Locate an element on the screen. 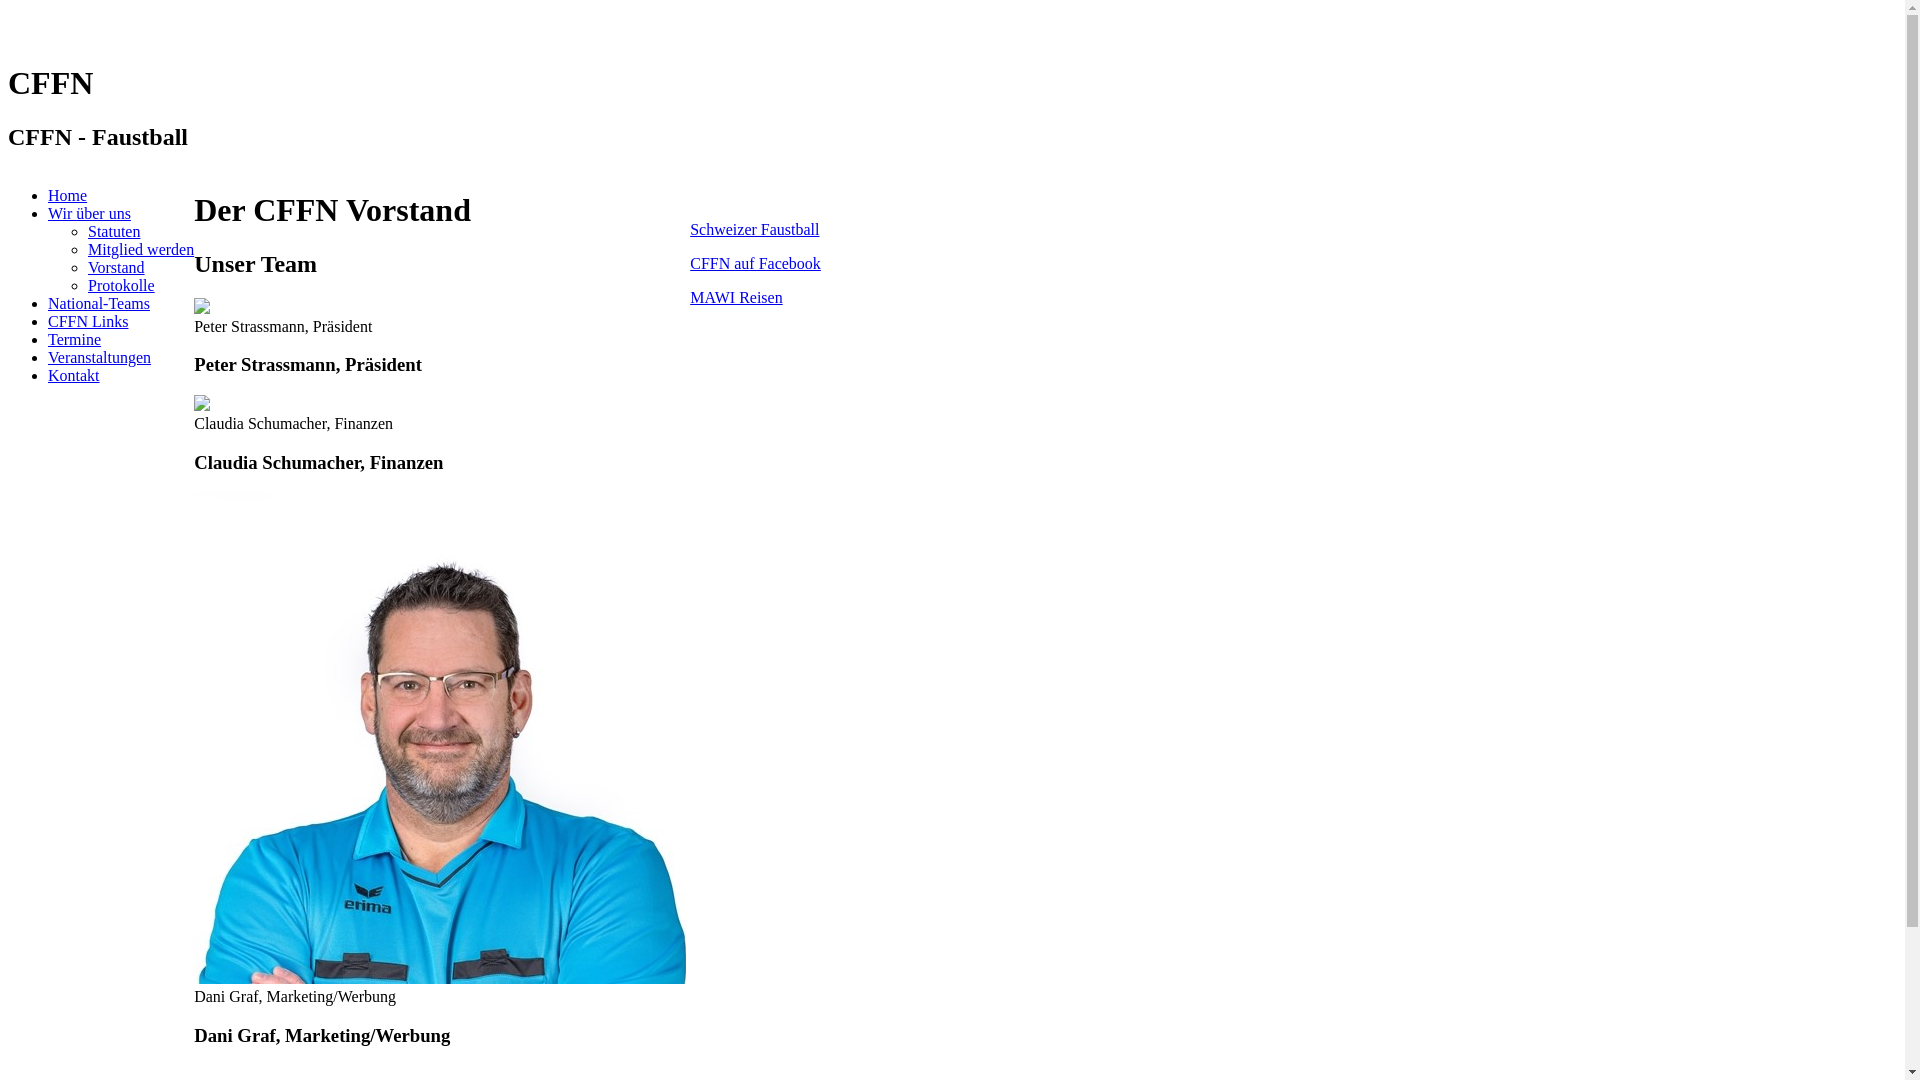 The height and width of the screenshot is (1080, 1920). CFFN auf Facebook is located at coordinates (756, 264).